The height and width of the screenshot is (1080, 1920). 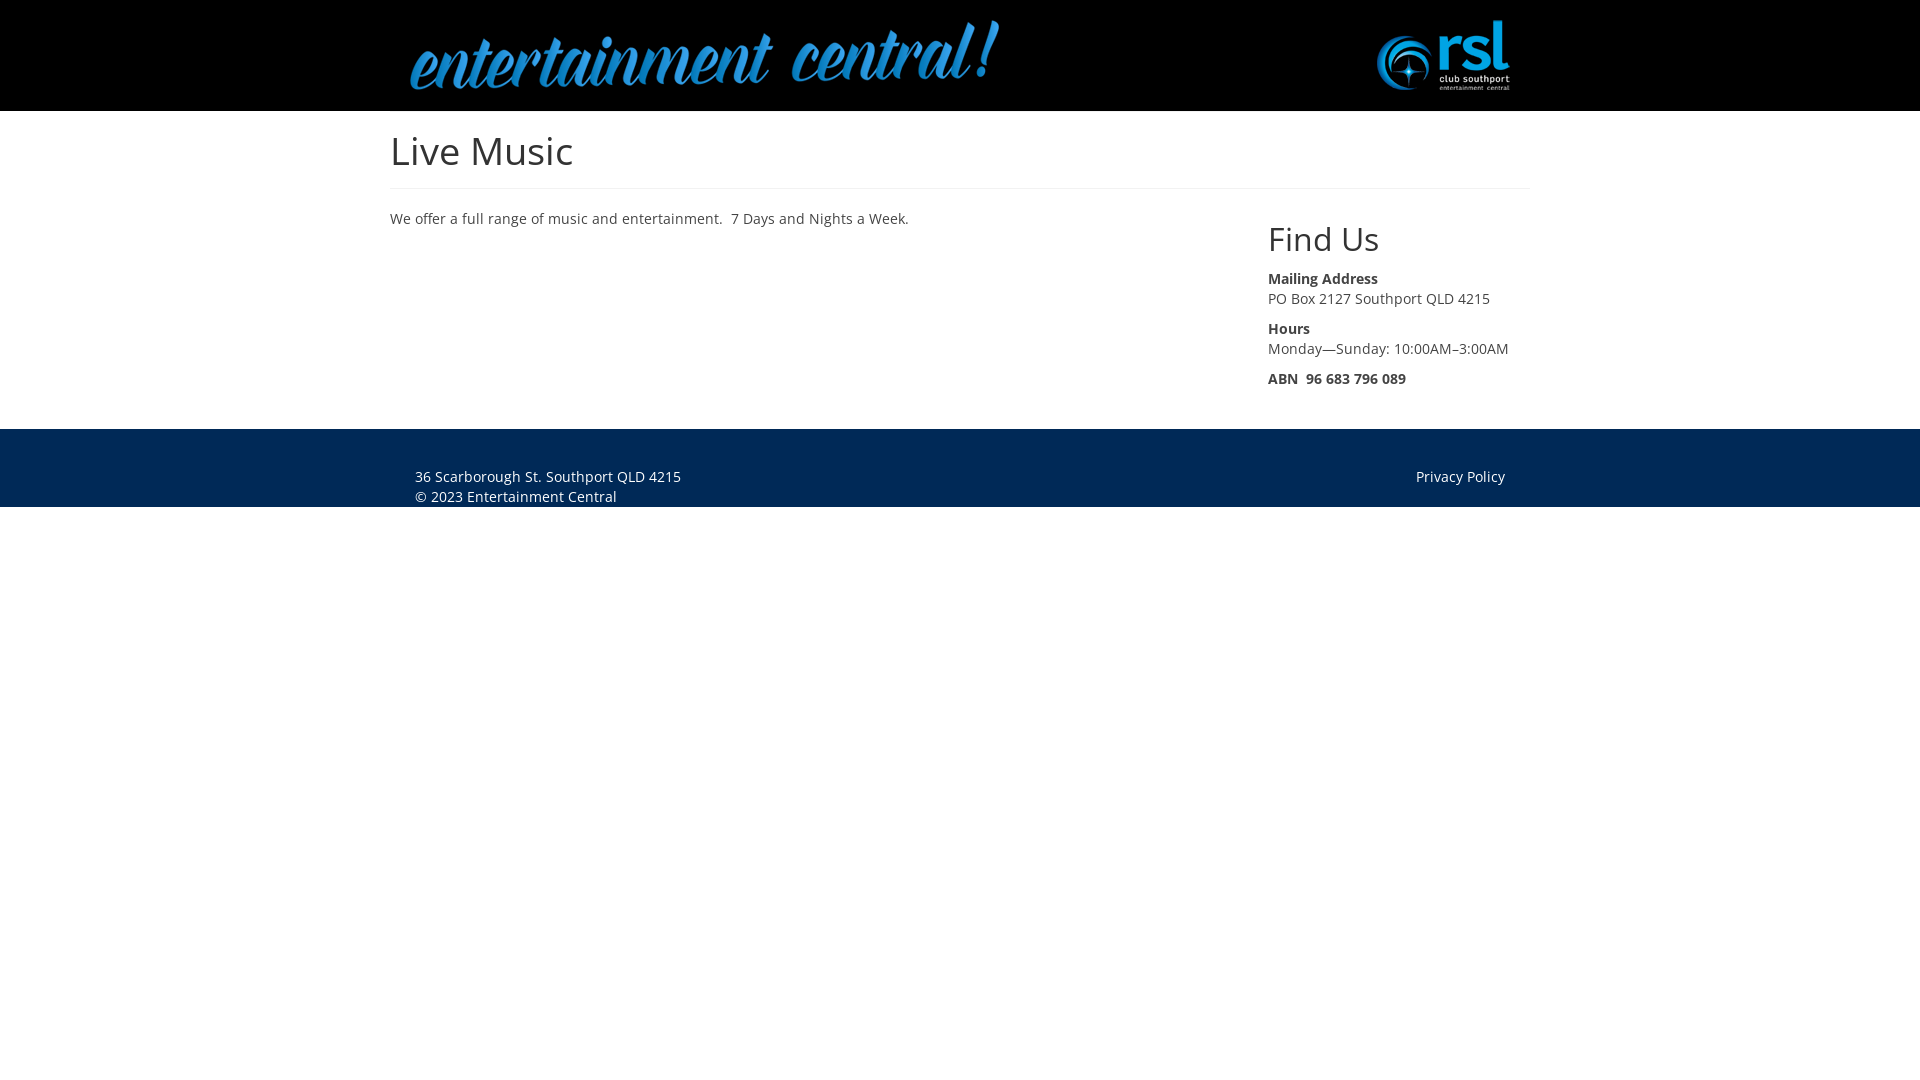 What do you see at coordinates (1460, 476) in the screenshot?
I see `Privacy Policy` at bounding box center [1460, 476].